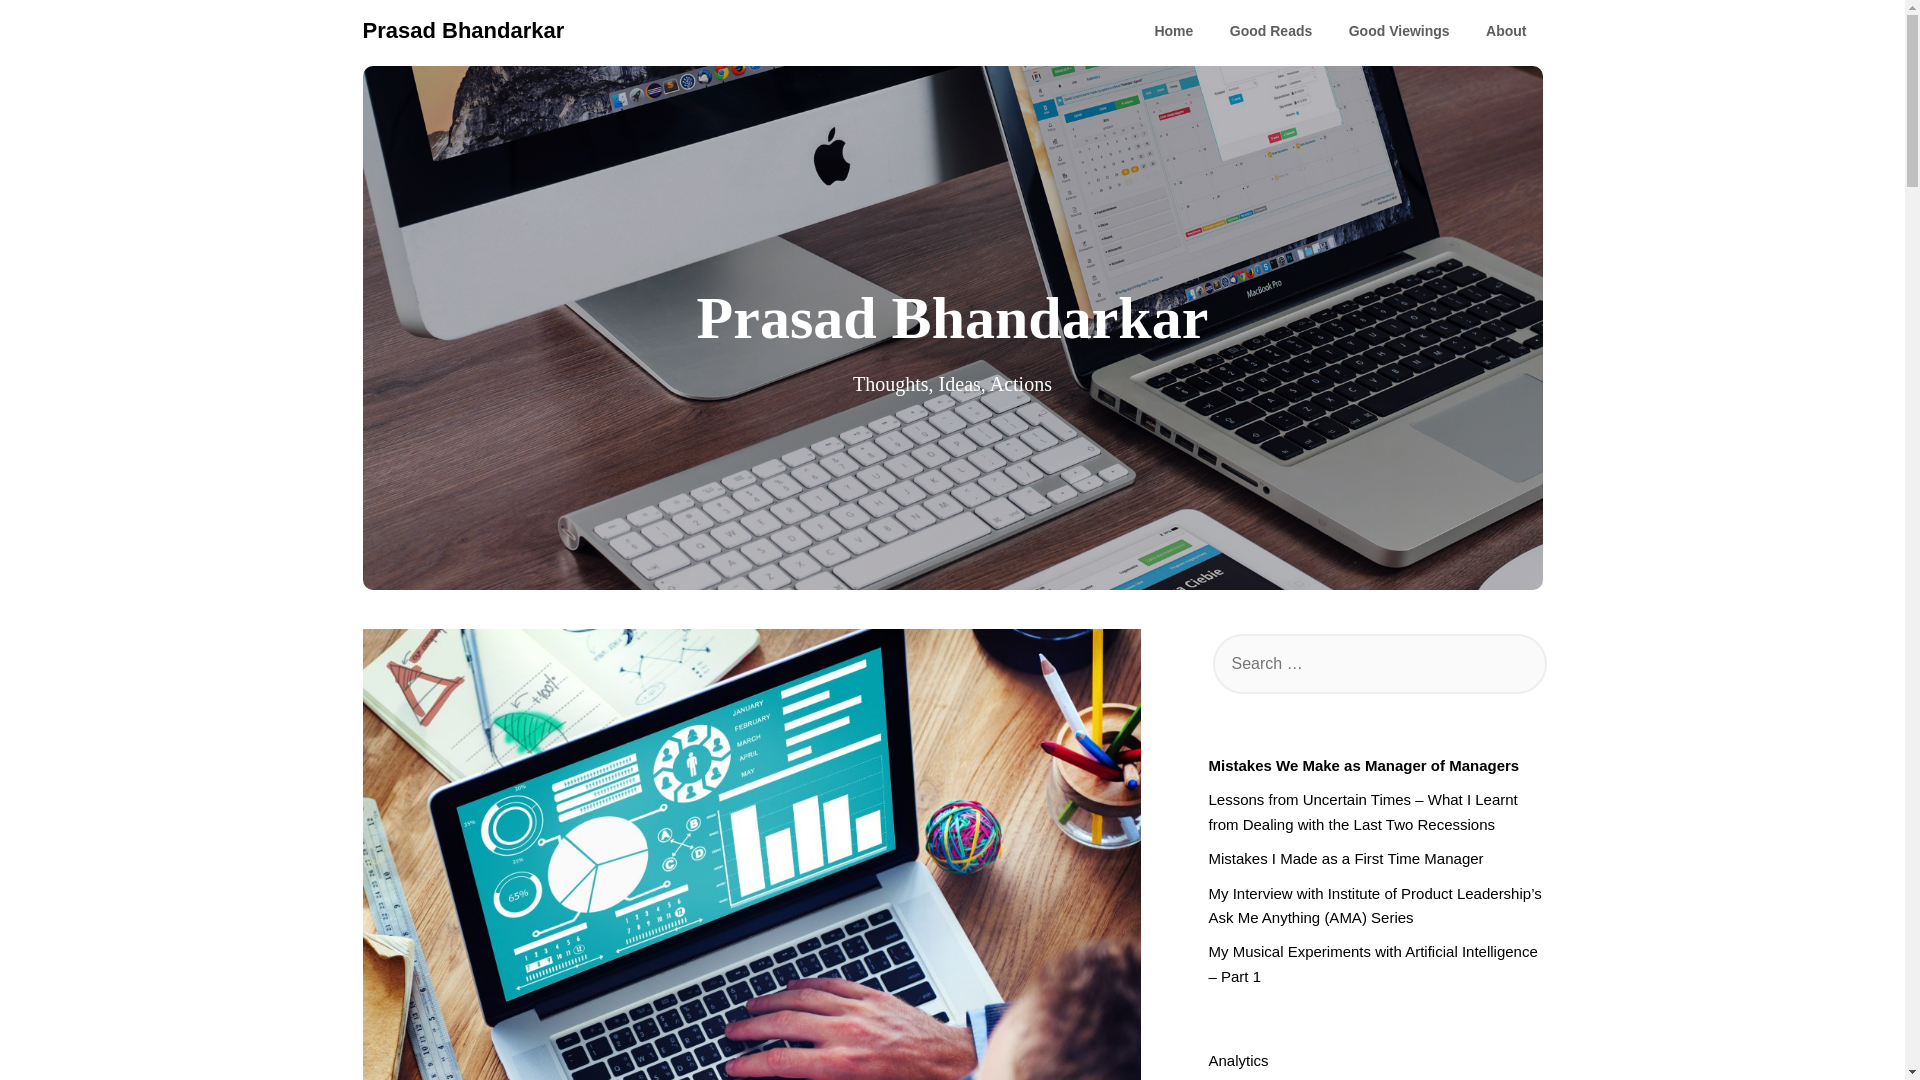 The image size is (1920, 1080). Describe the element at coordinates (50, 29) in the screenshot. I see `Search` at that location.